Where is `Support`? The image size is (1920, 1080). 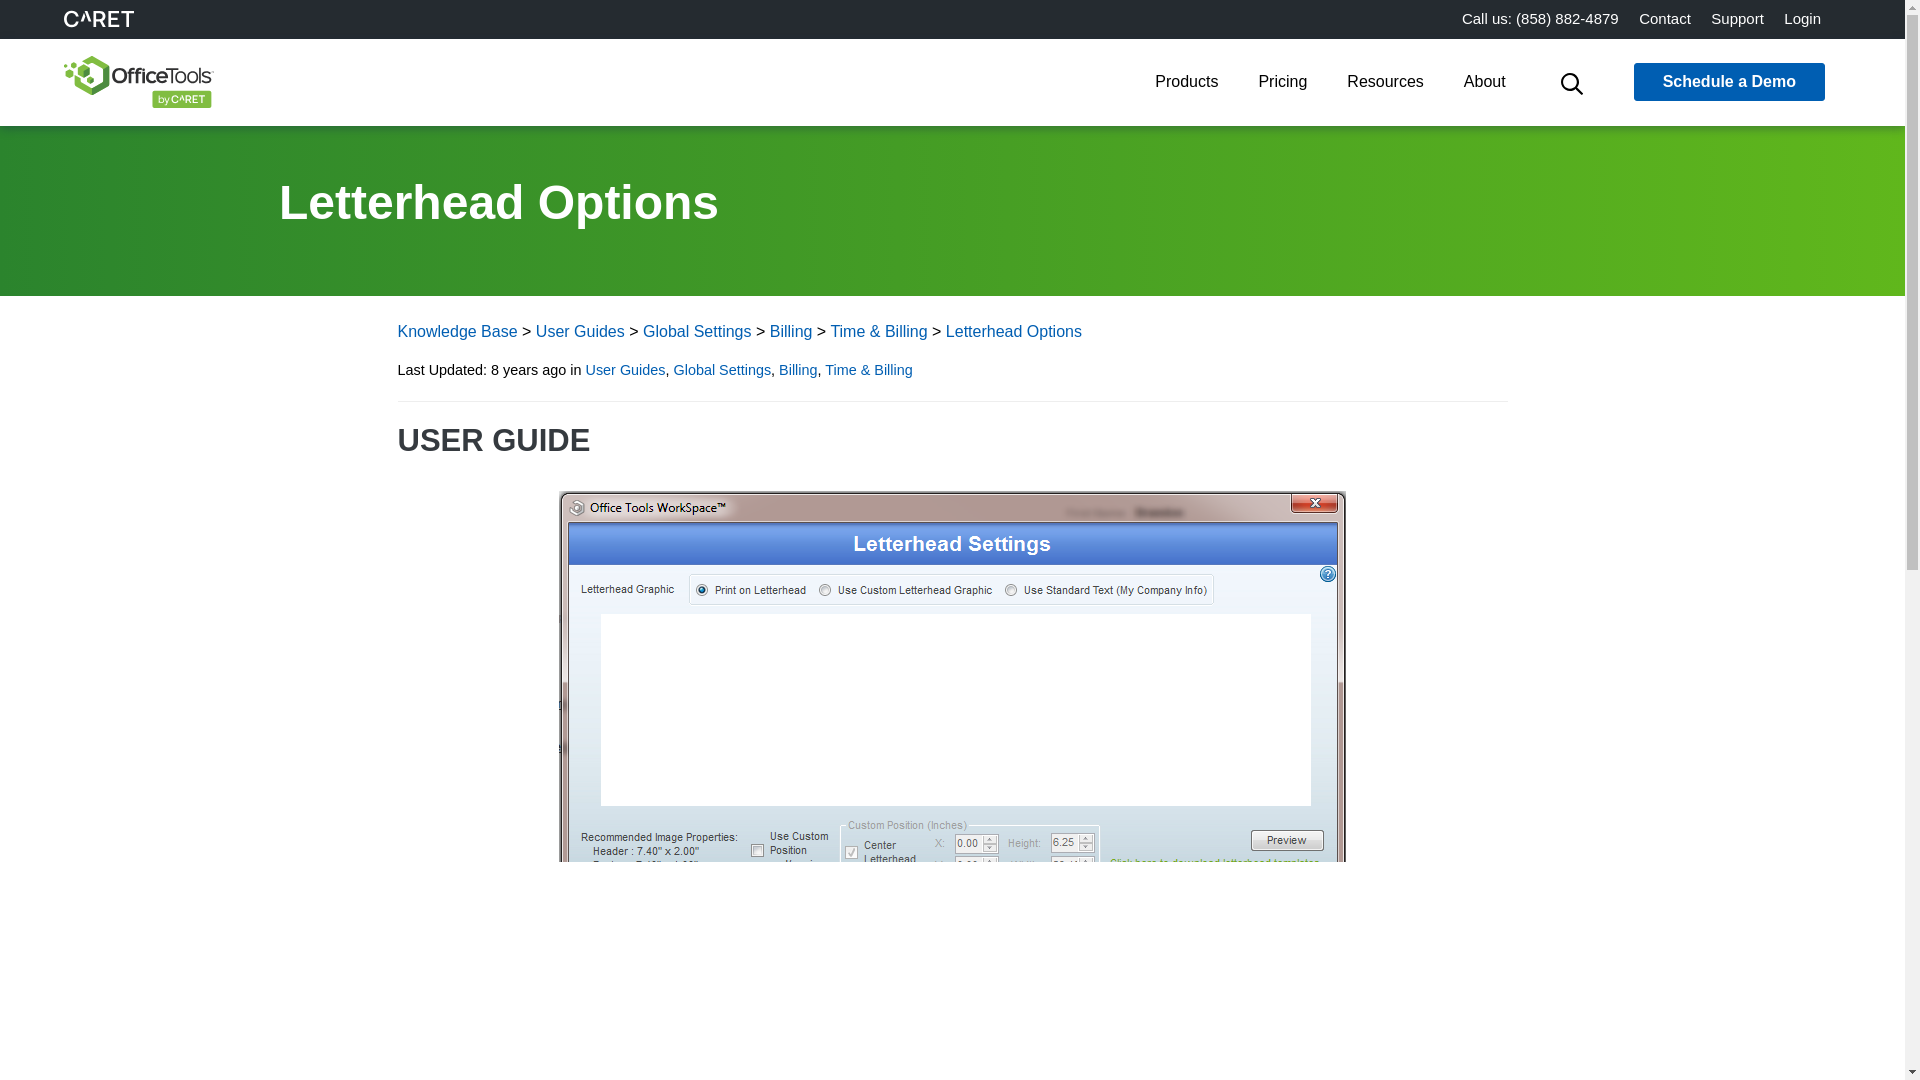
Support is located at coordinates (1738, 19).